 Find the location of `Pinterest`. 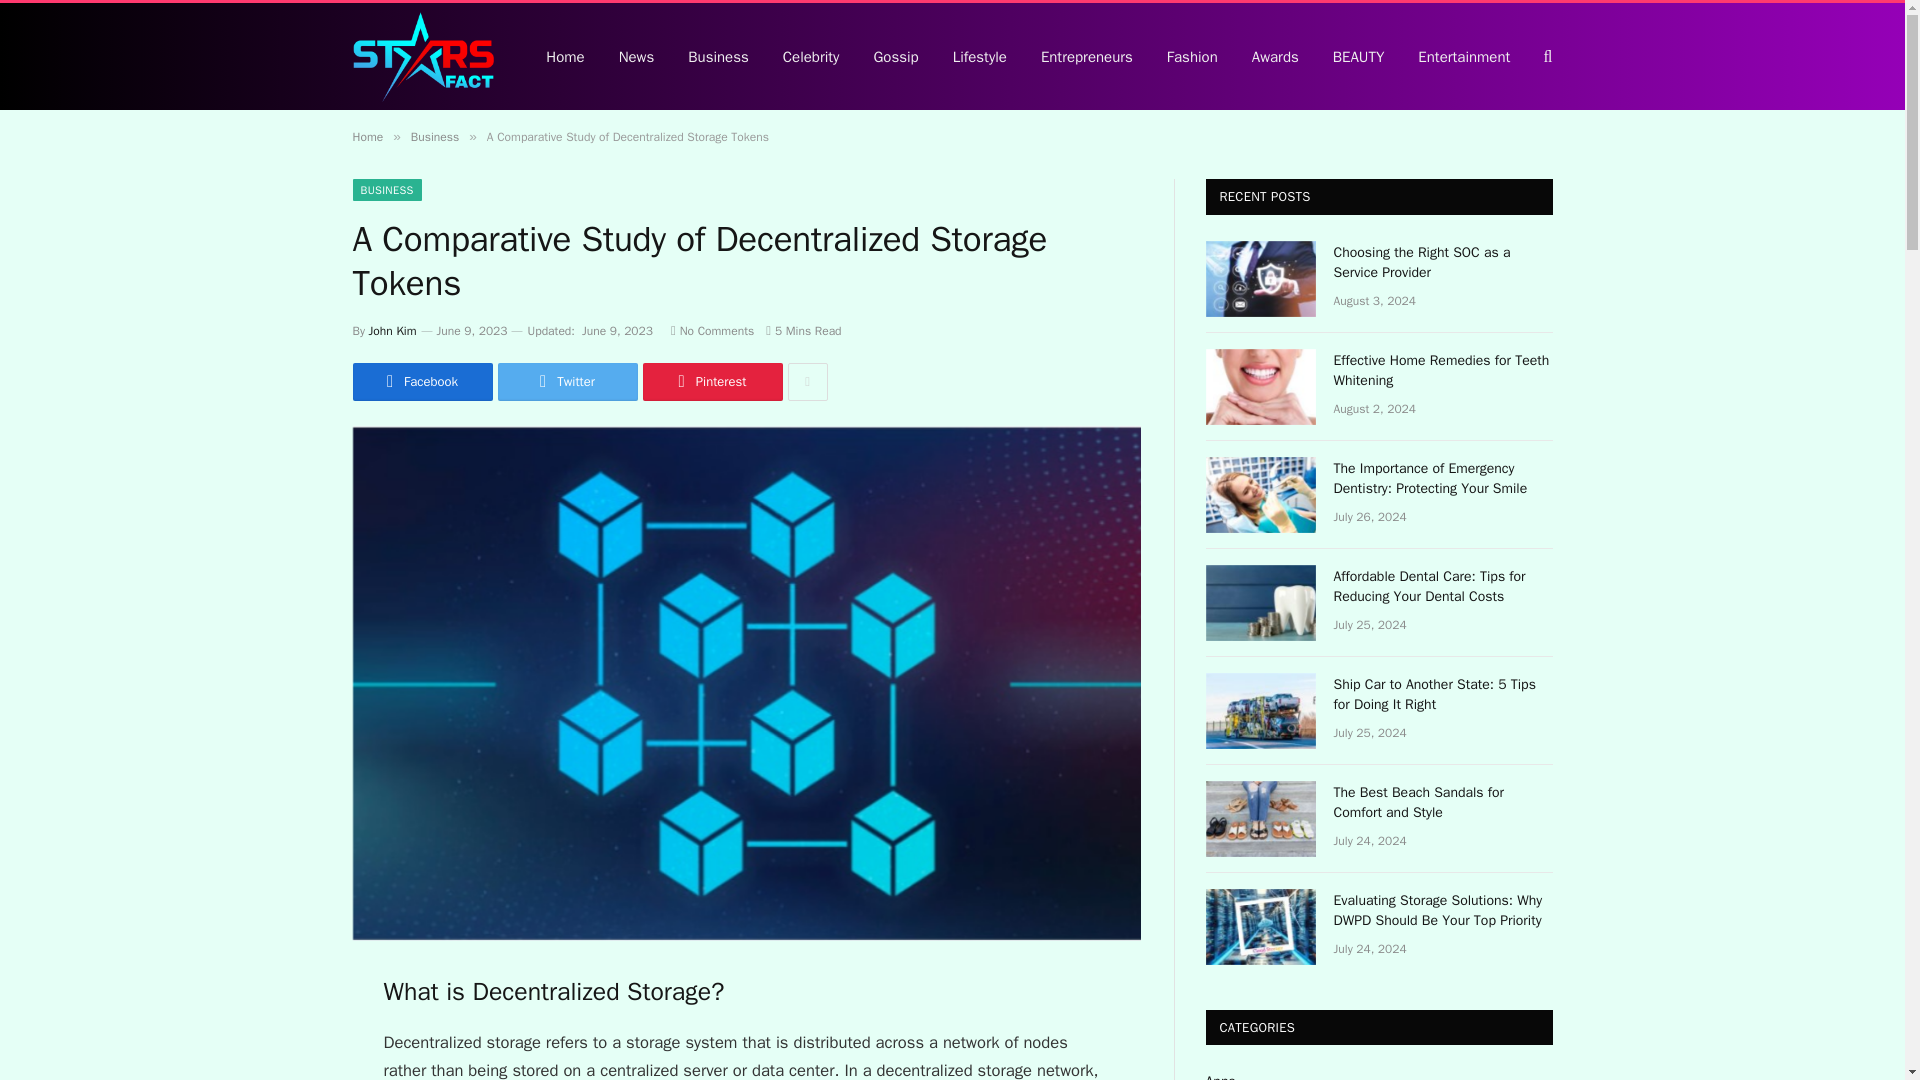

Pinterest is located at coordinates (711, 381).